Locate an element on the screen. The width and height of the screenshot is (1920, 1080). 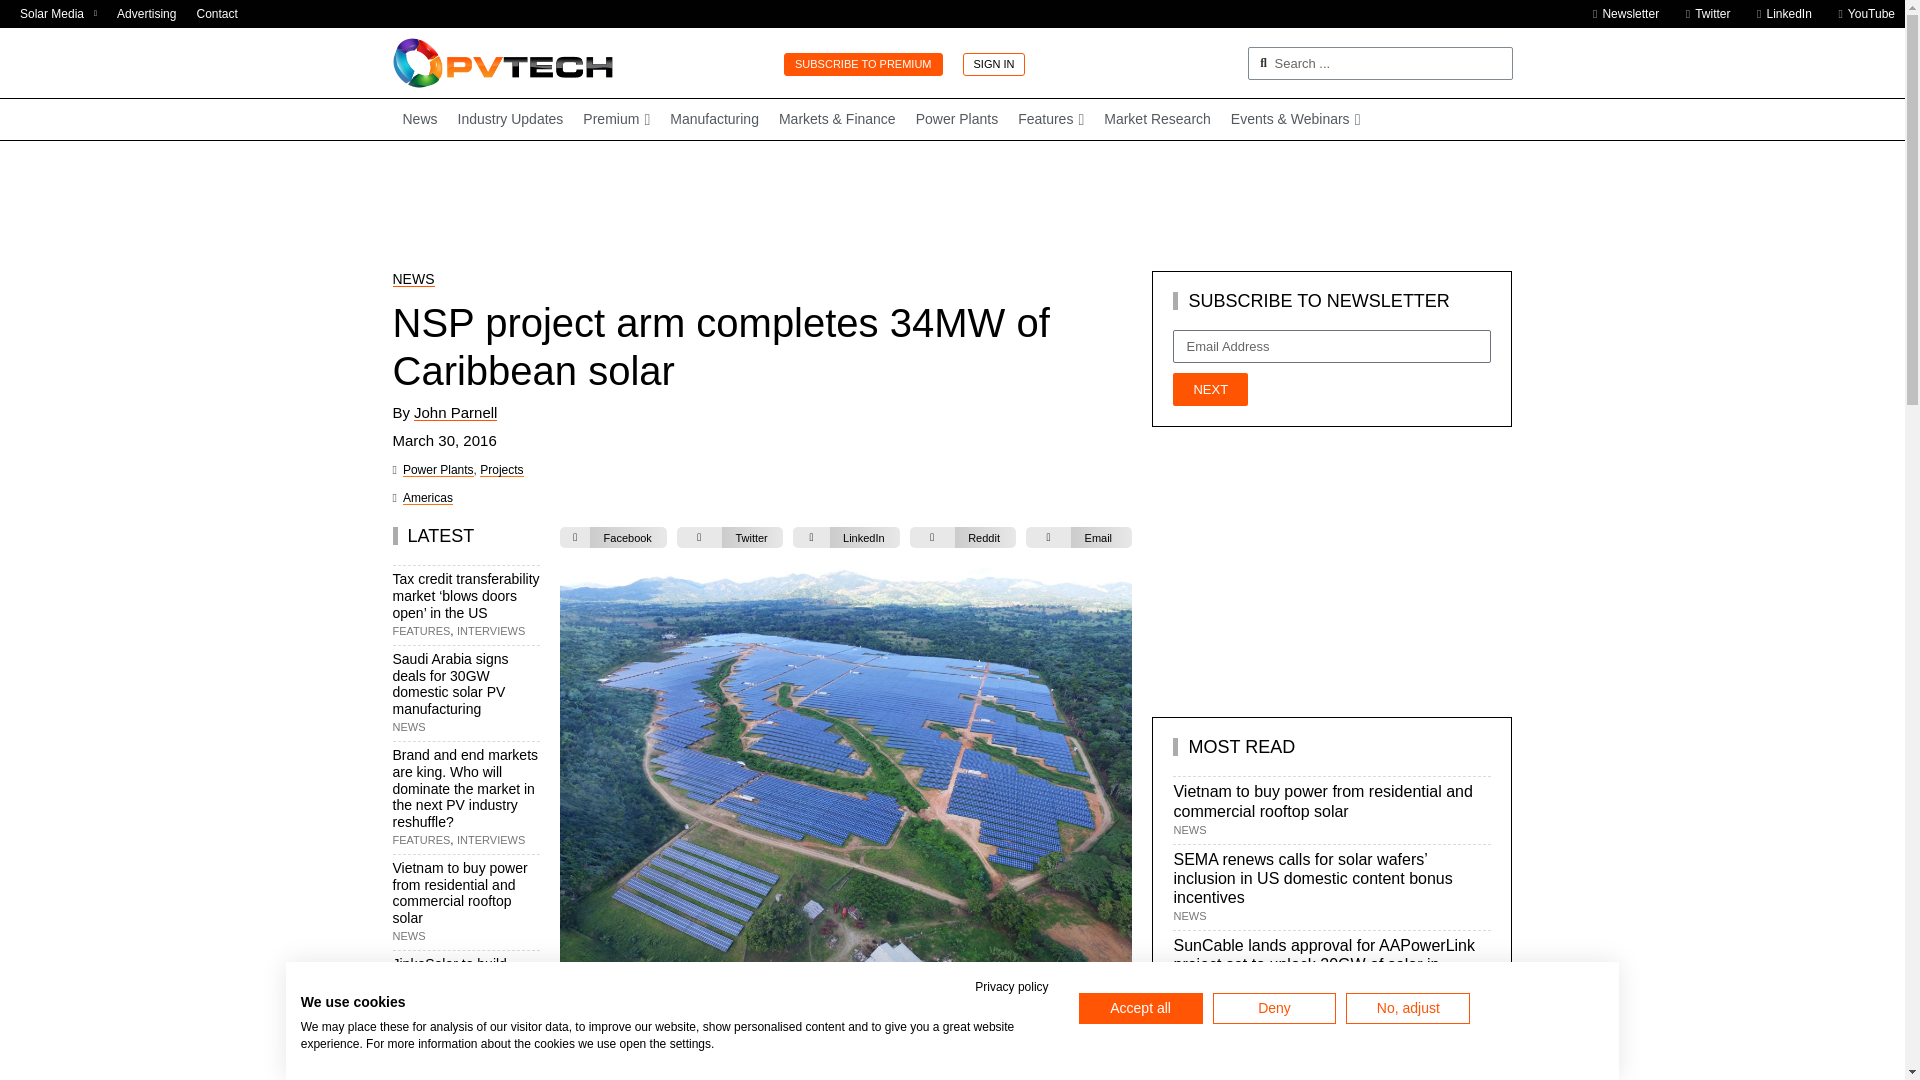
SUBSCRIBE TO PREMIUM is located at coordinates (862, 64).